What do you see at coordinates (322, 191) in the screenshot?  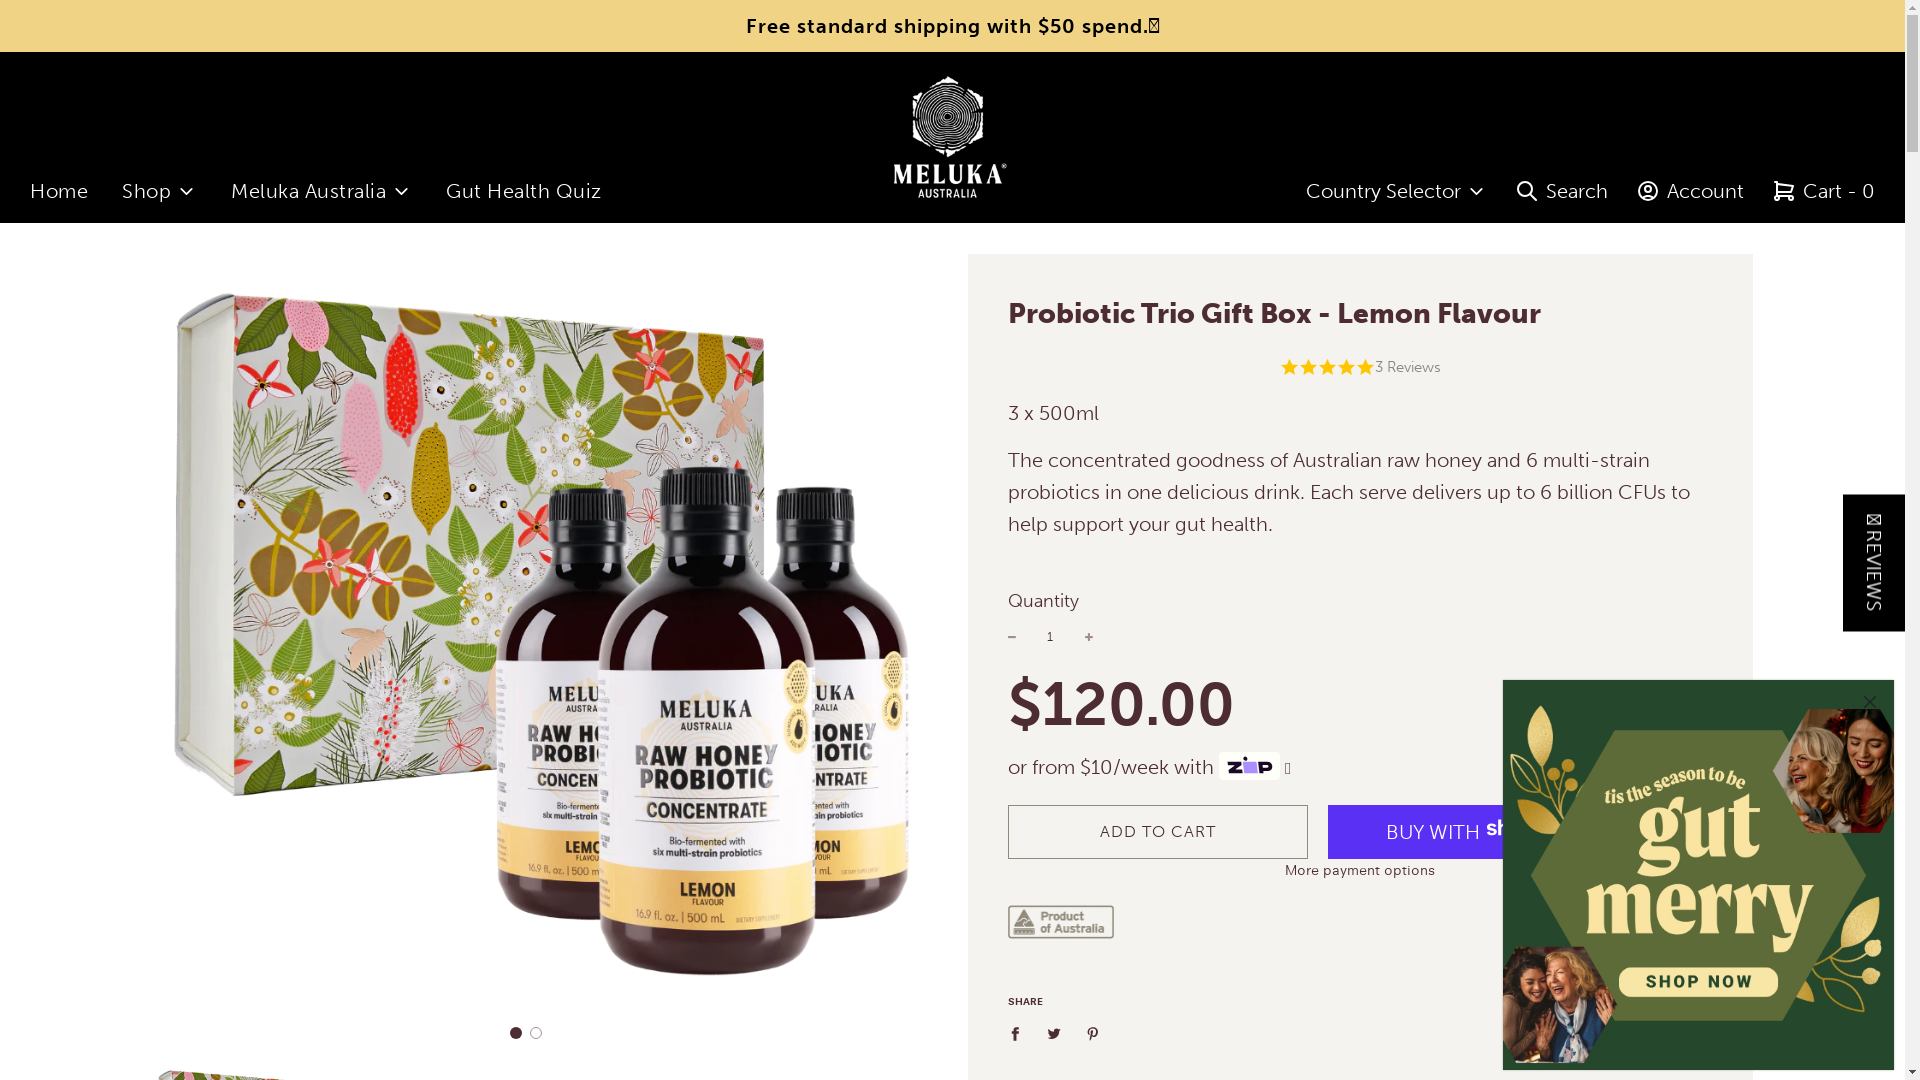 I see `Meluka Australia` at bounding box center [322, 191].